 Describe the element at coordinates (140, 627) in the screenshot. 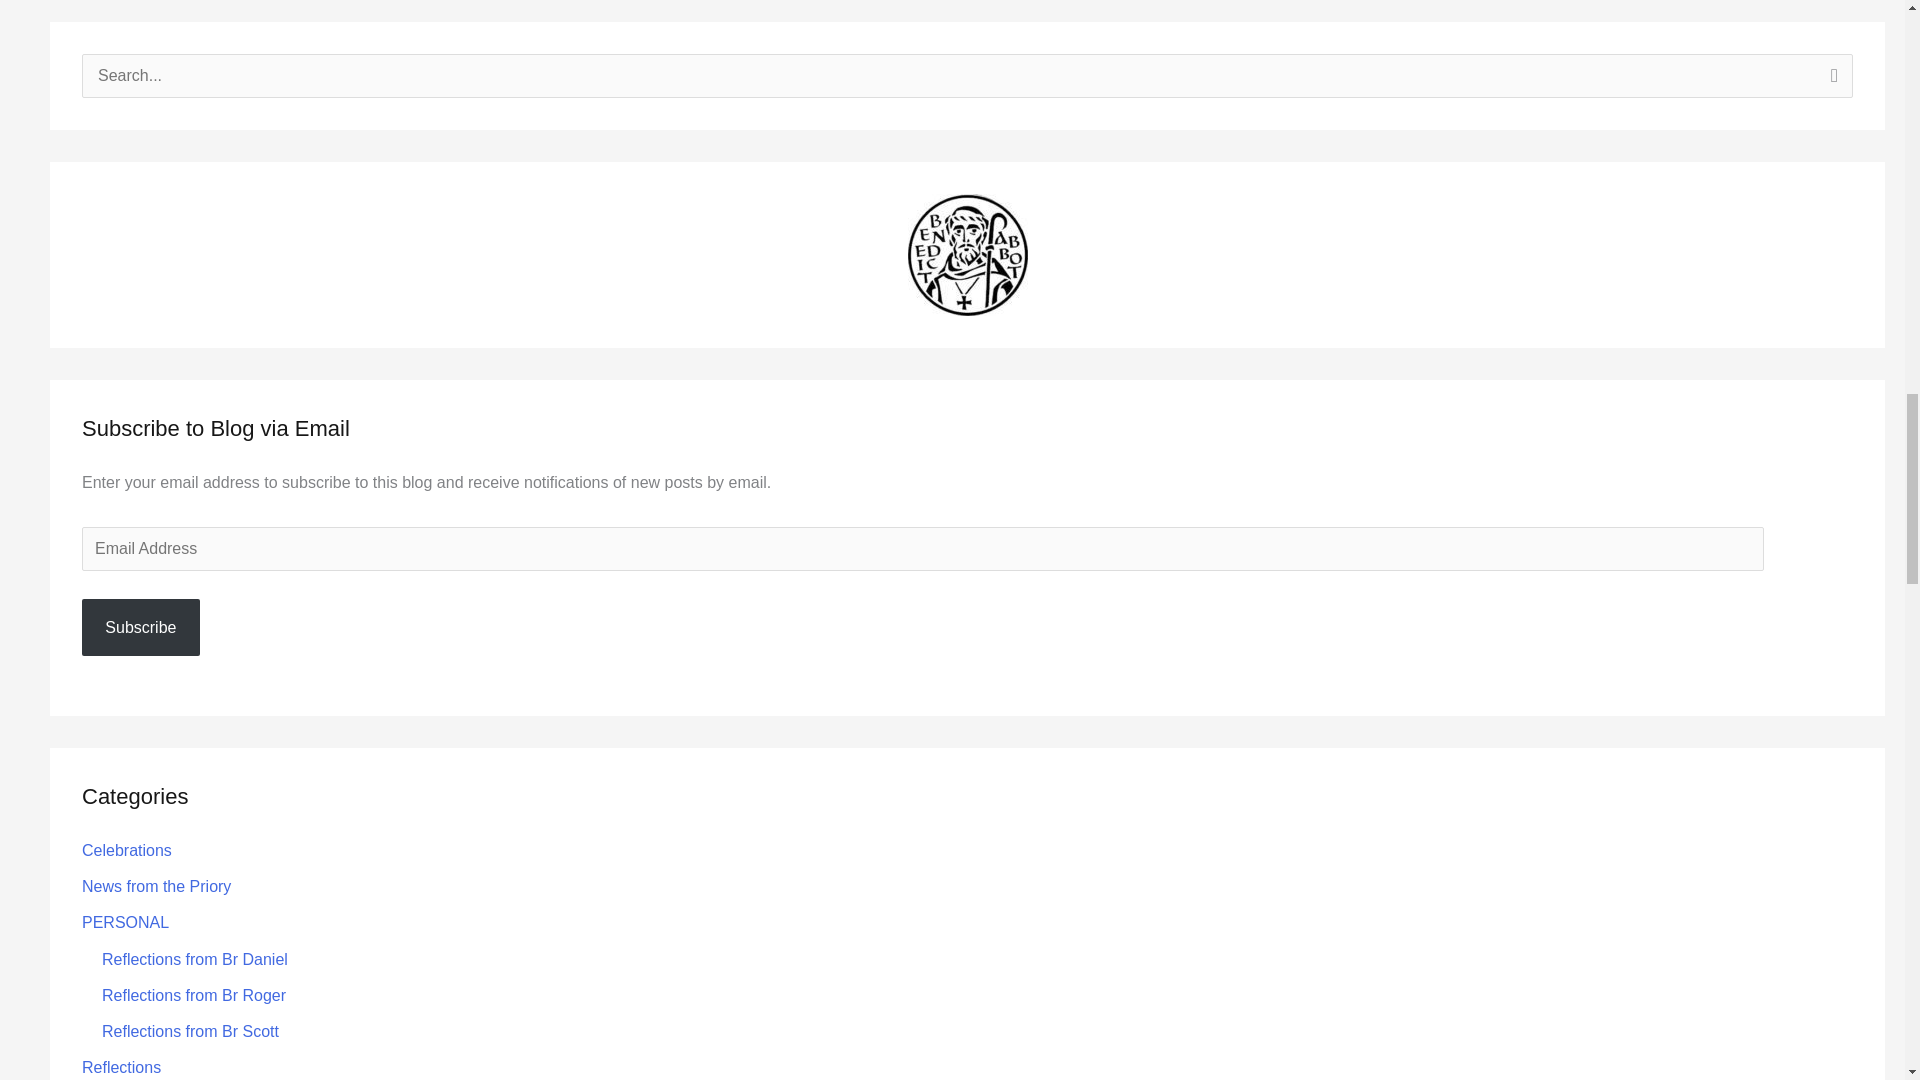

I see `Subscribe` at that location.